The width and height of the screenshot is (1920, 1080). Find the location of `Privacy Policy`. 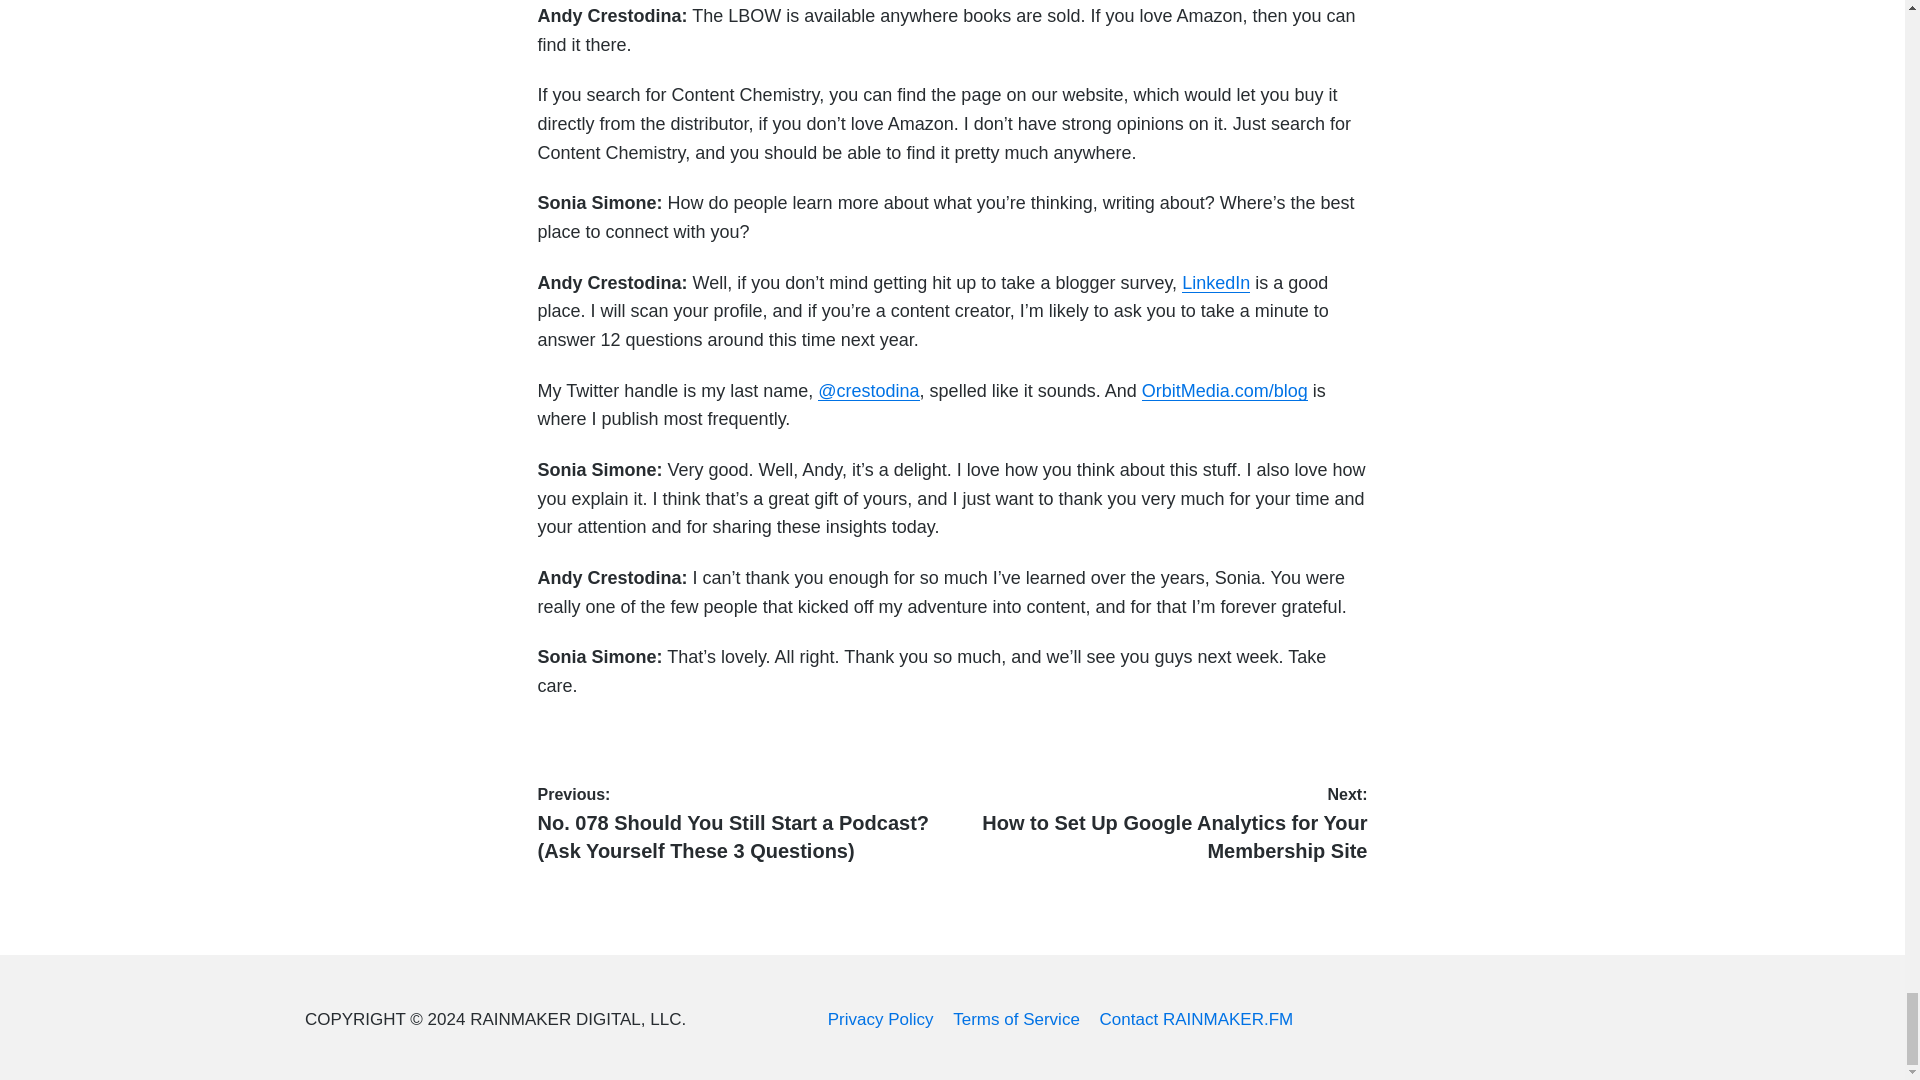

Privacy Policy is located at coordinates (880, 1019).